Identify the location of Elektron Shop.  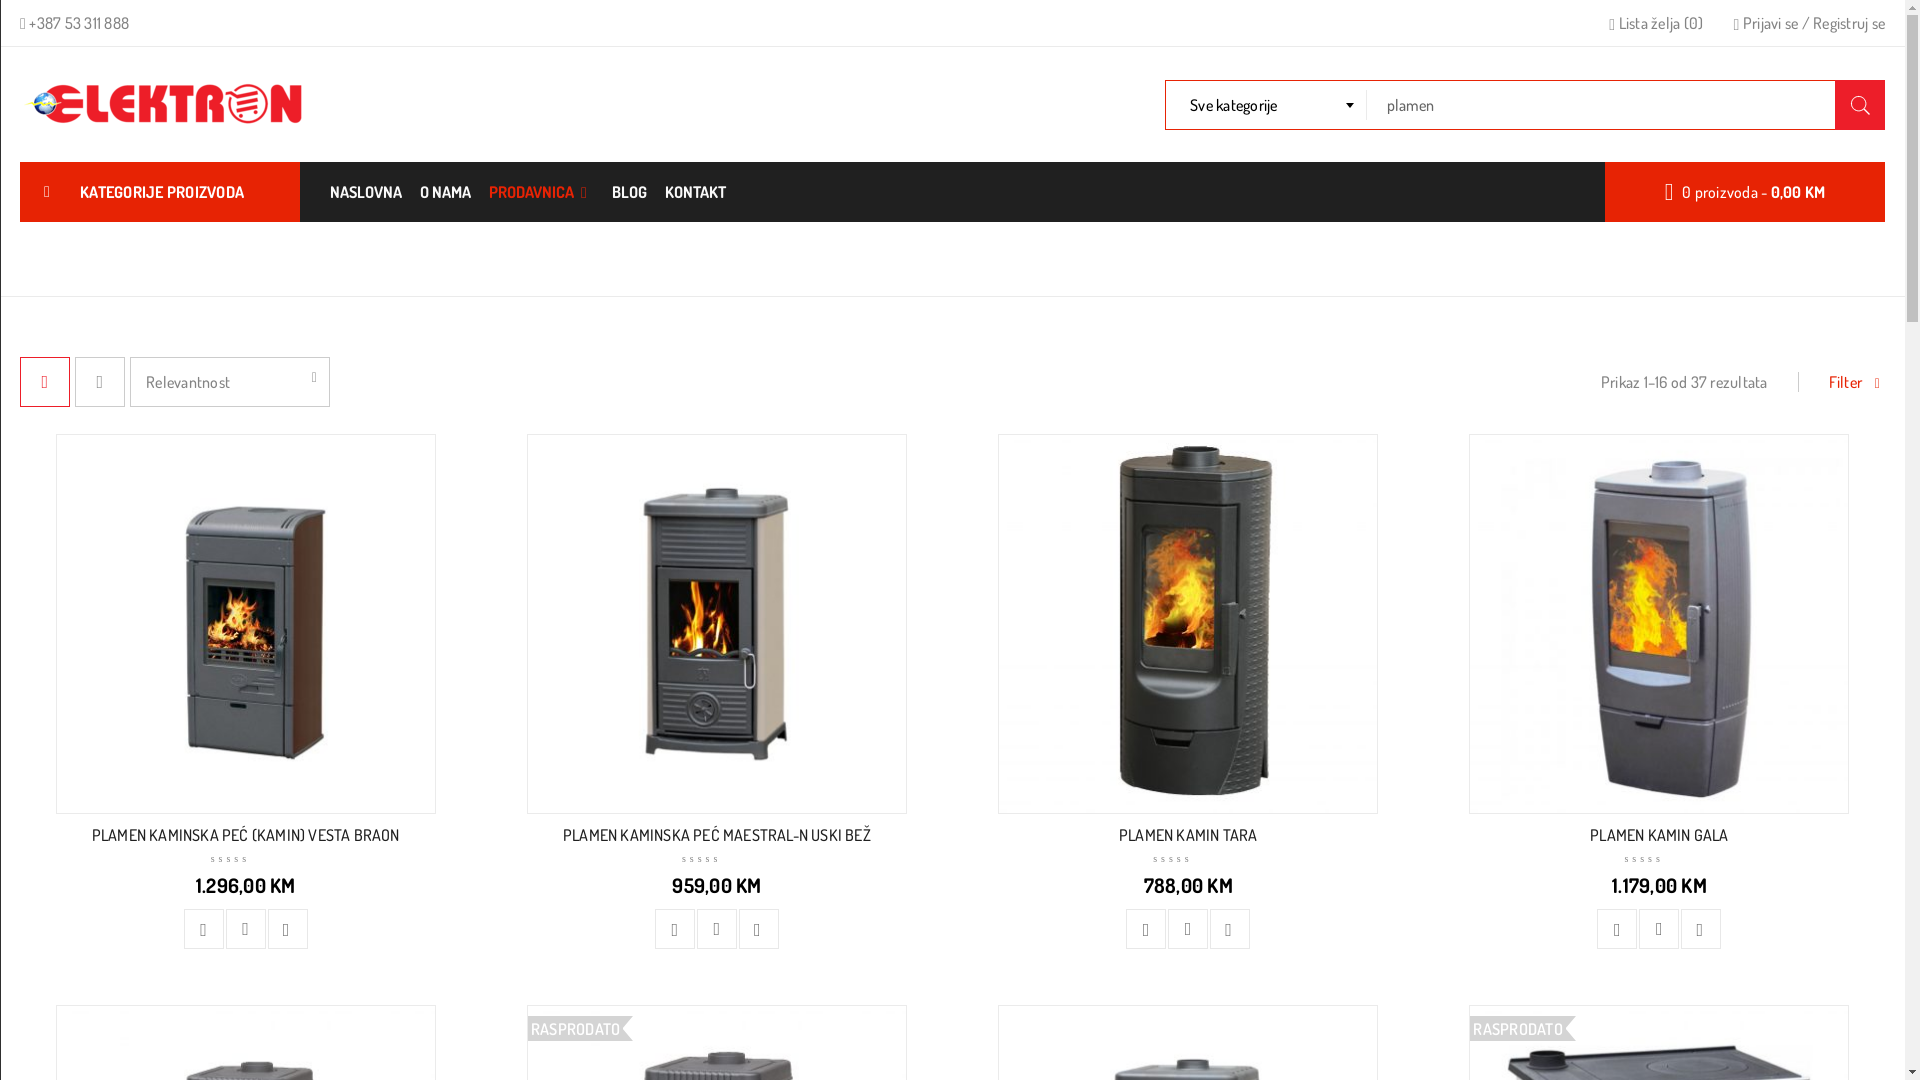
(168, 104).